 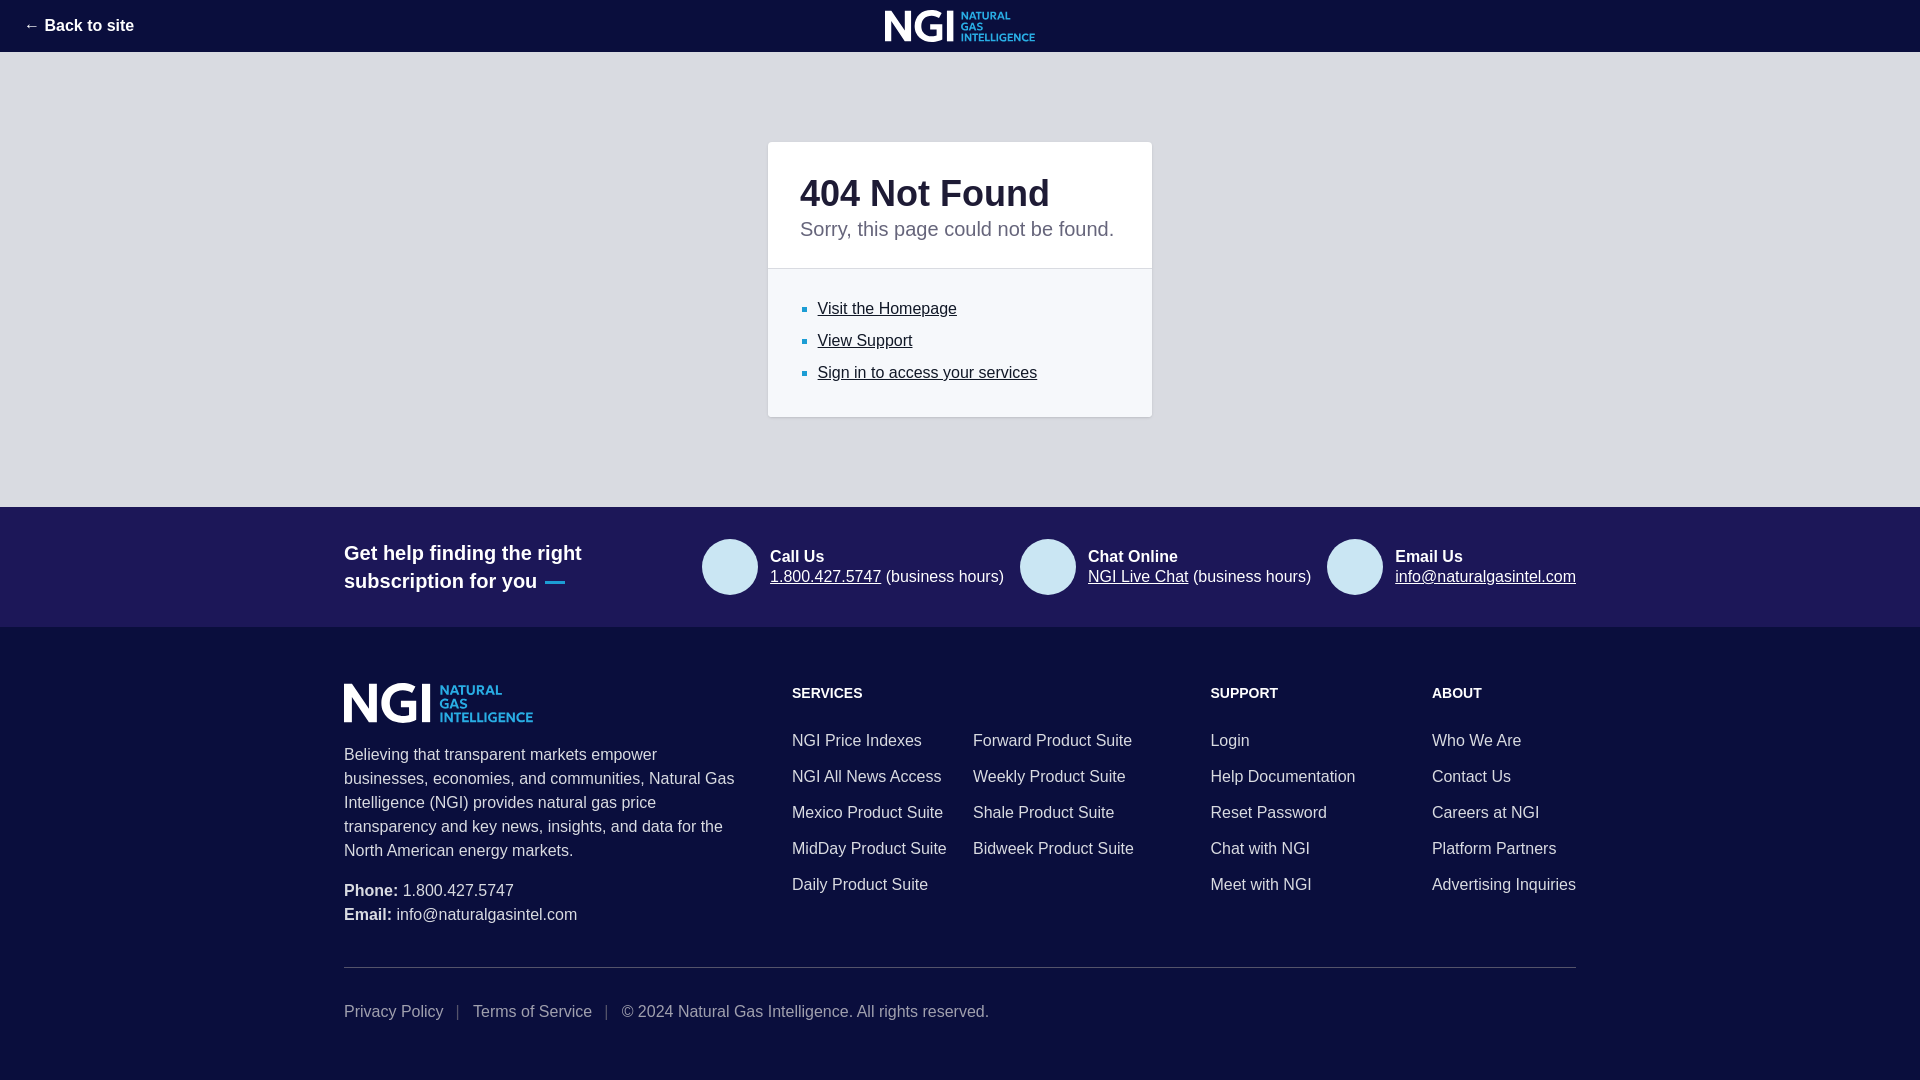 What do you see at coordinates (1282, 884) in the screenshot?
I see `Meet with NGI` at bounding box center [1282, 884].